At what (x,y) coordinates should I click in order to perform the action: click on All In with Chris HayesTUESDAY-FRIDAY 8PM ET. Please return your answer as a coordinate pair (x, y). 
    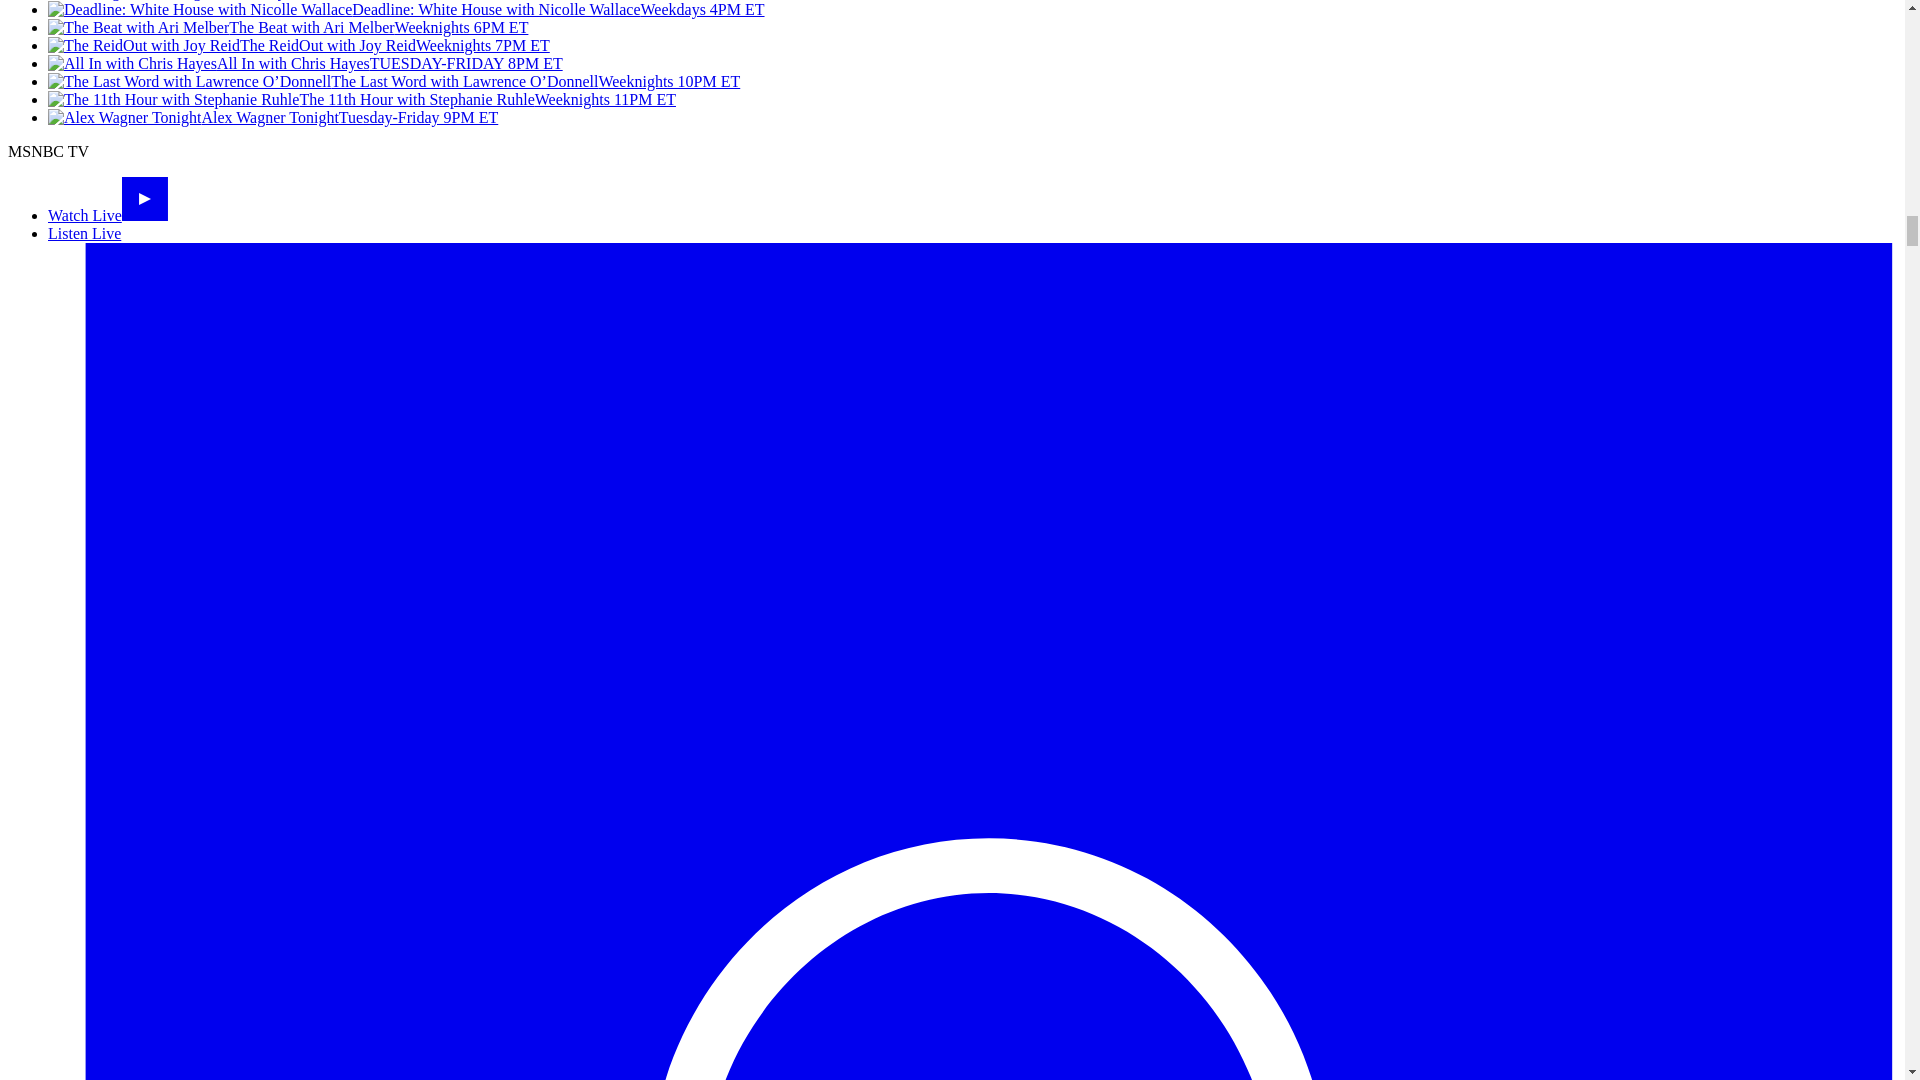
    Looking at the image, I should click on (305, 64).